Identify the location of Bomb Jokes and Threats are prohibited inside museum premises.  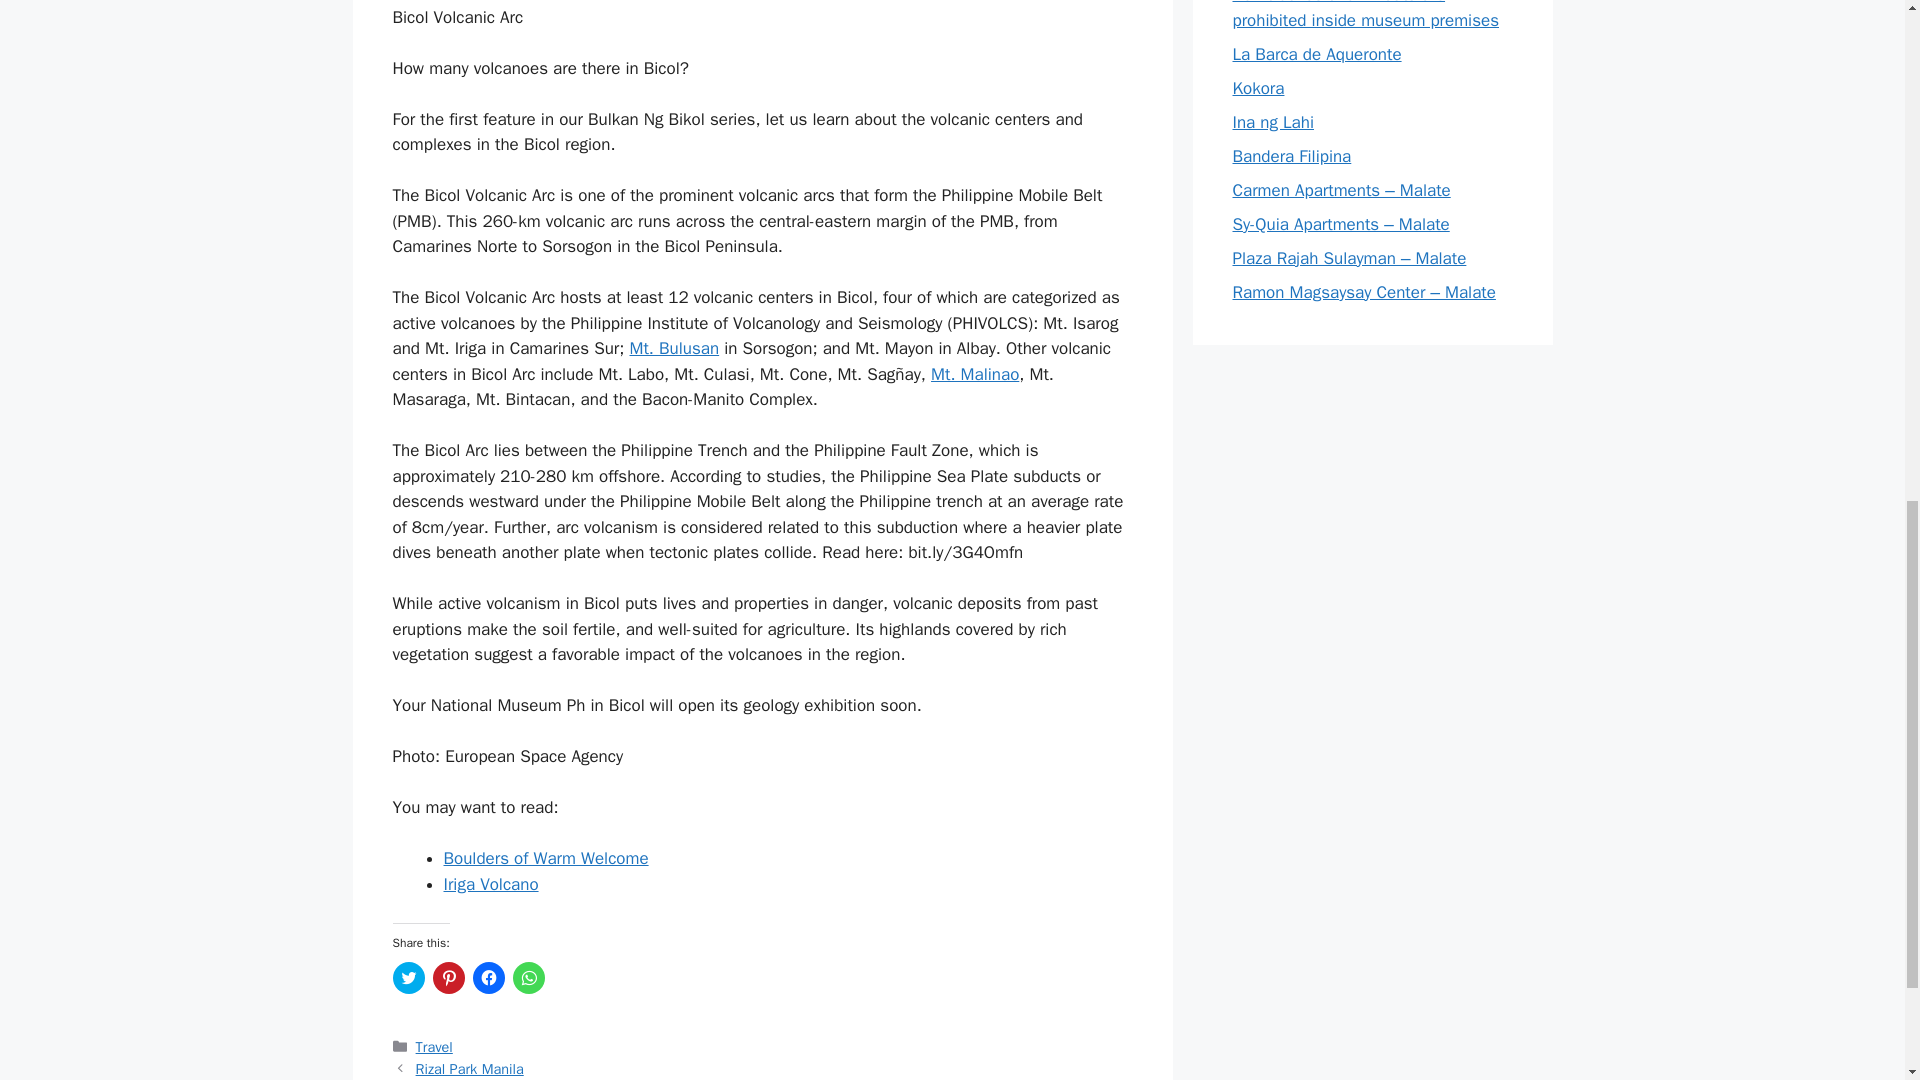
(1366, 16).